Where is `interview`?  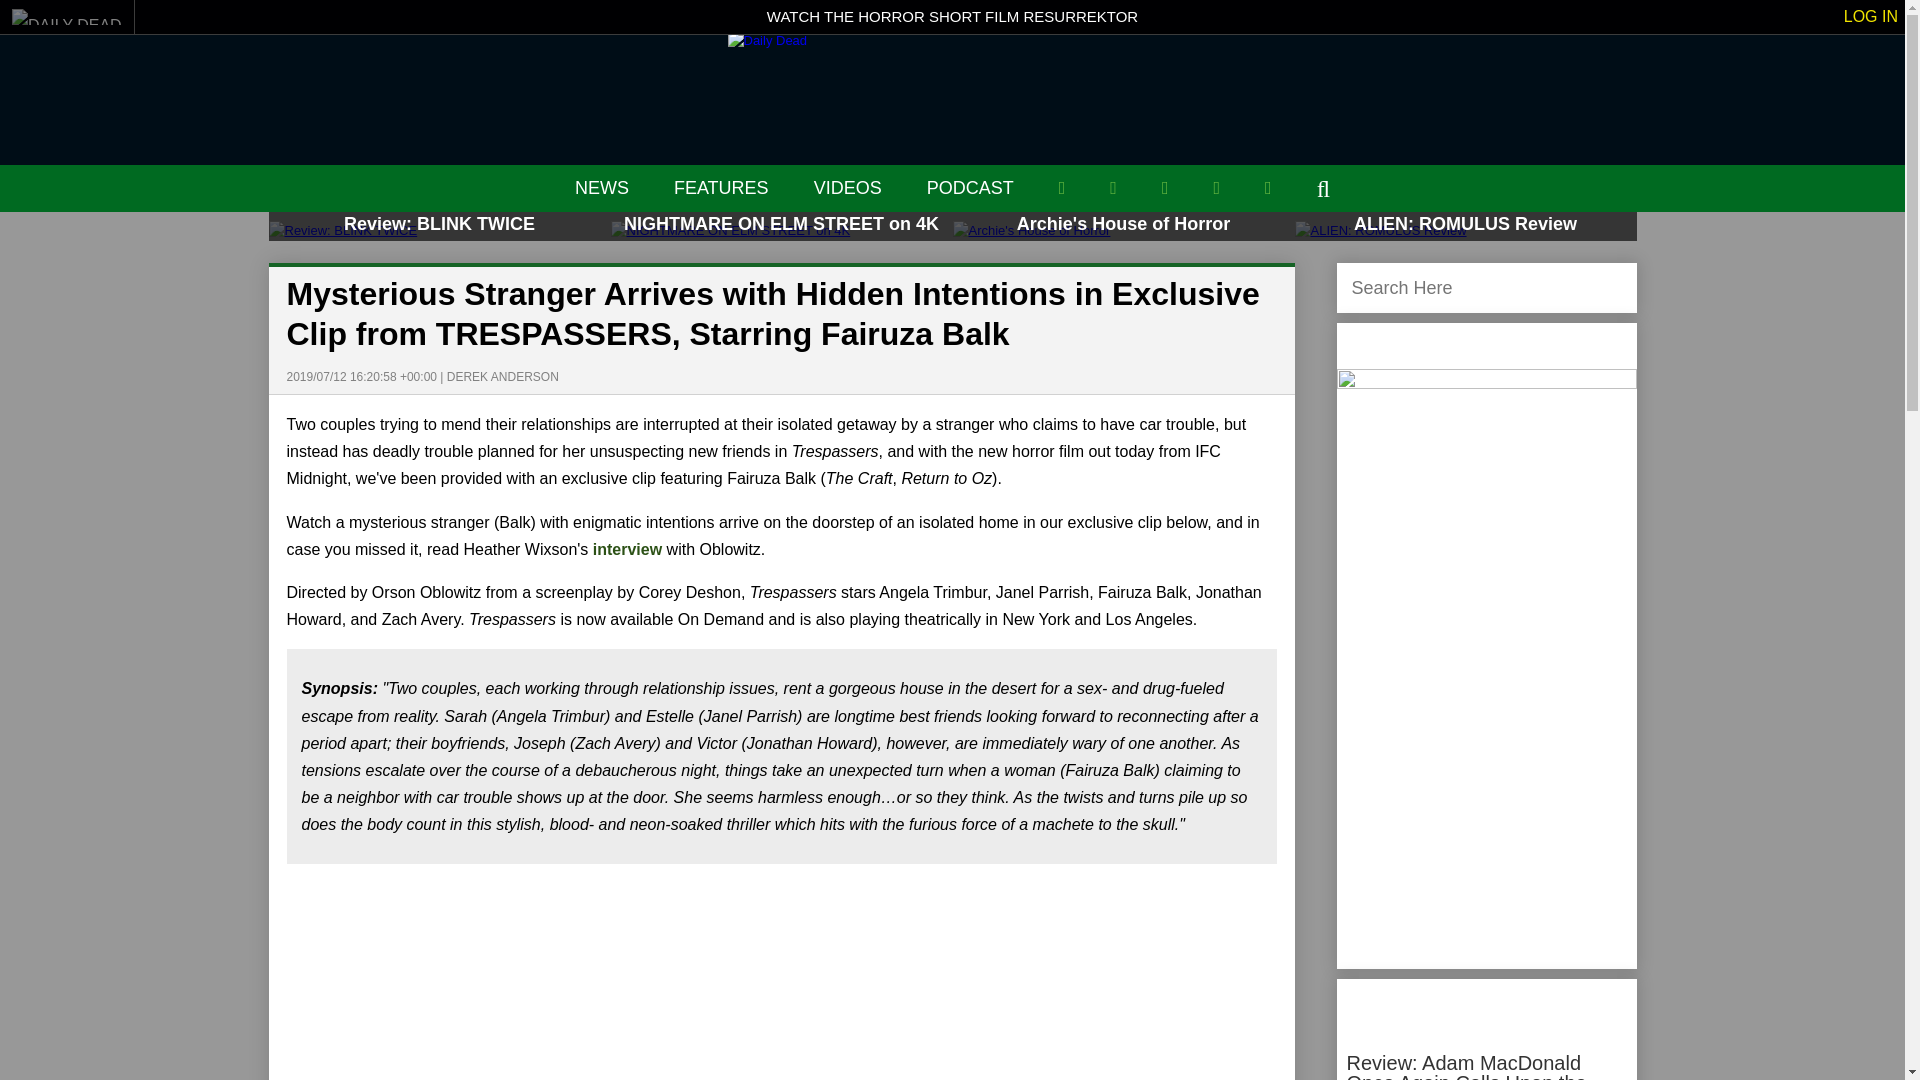 interview is located at coordinates (628, 550).